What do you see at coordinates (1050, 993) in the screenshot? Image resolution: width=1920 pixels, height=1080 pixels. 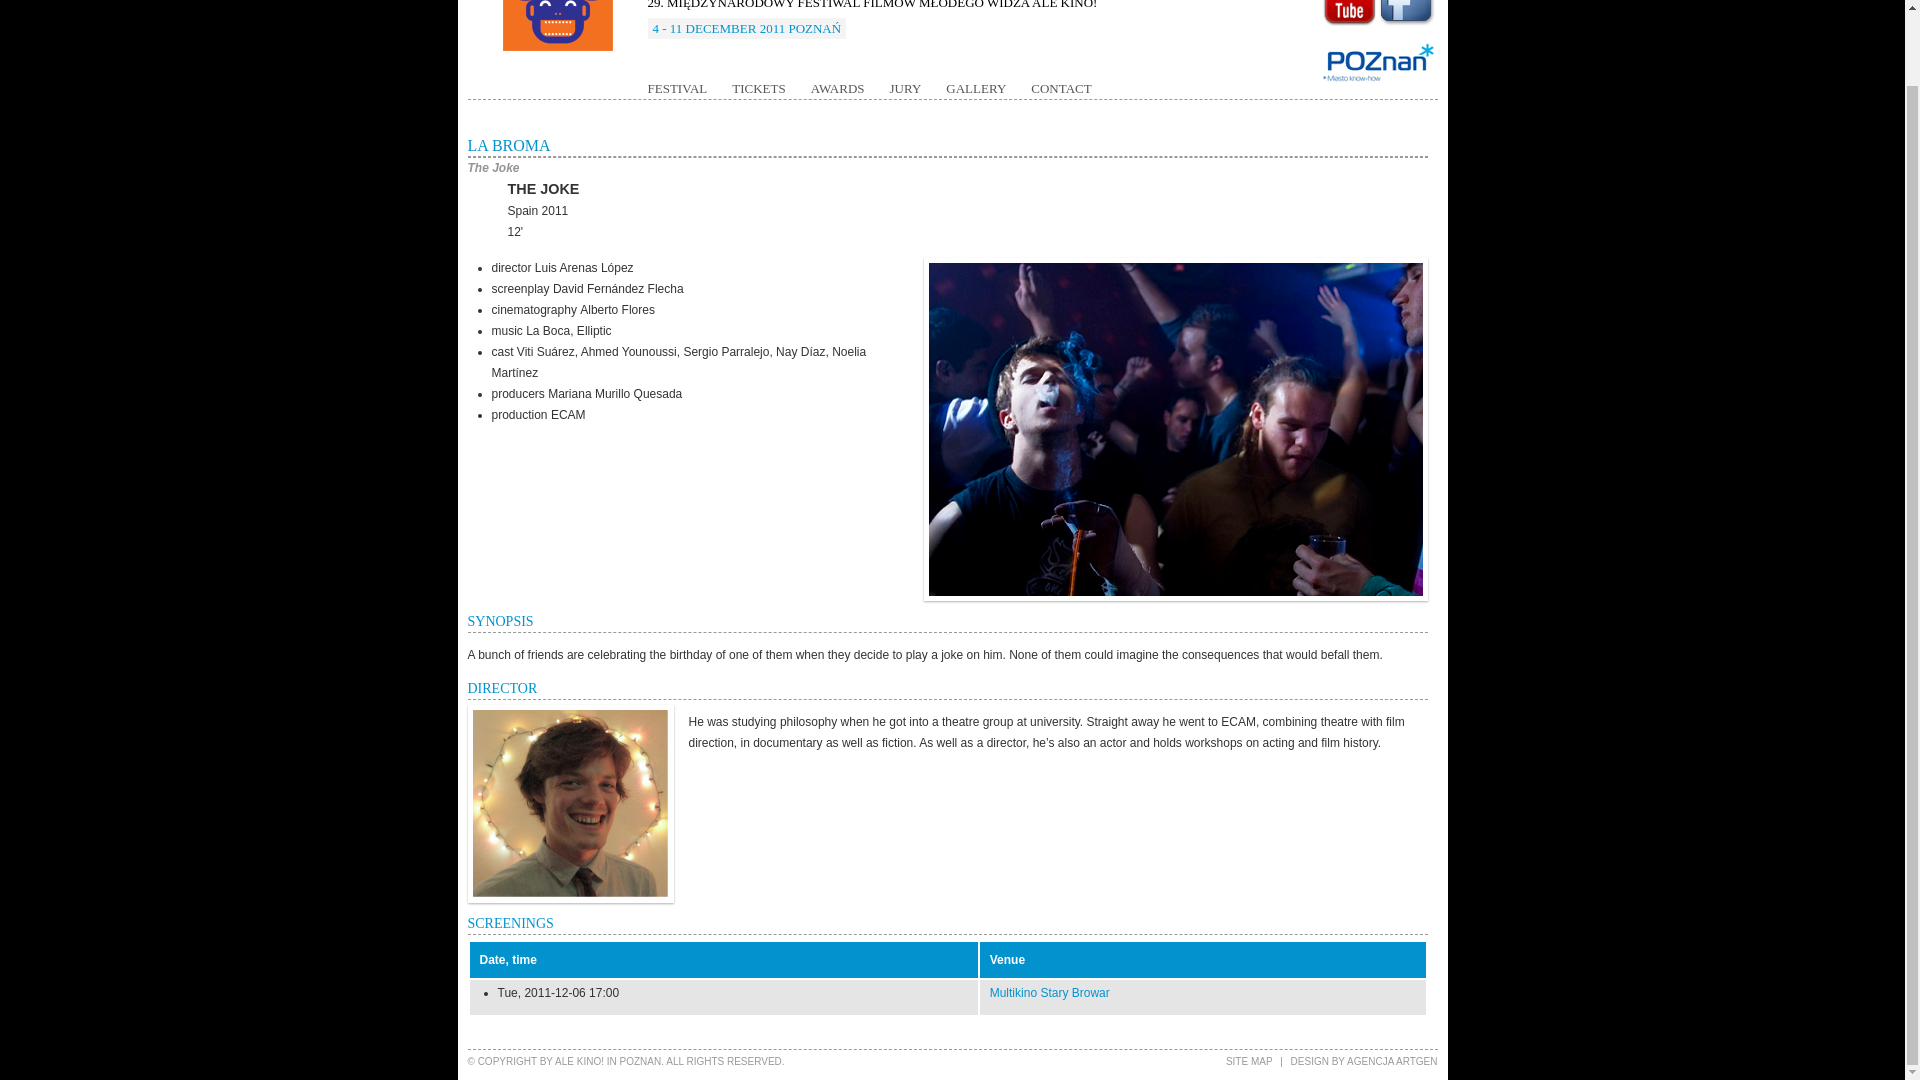 I see `Multikino Stary Browar` at bounding box center [1050, 993].